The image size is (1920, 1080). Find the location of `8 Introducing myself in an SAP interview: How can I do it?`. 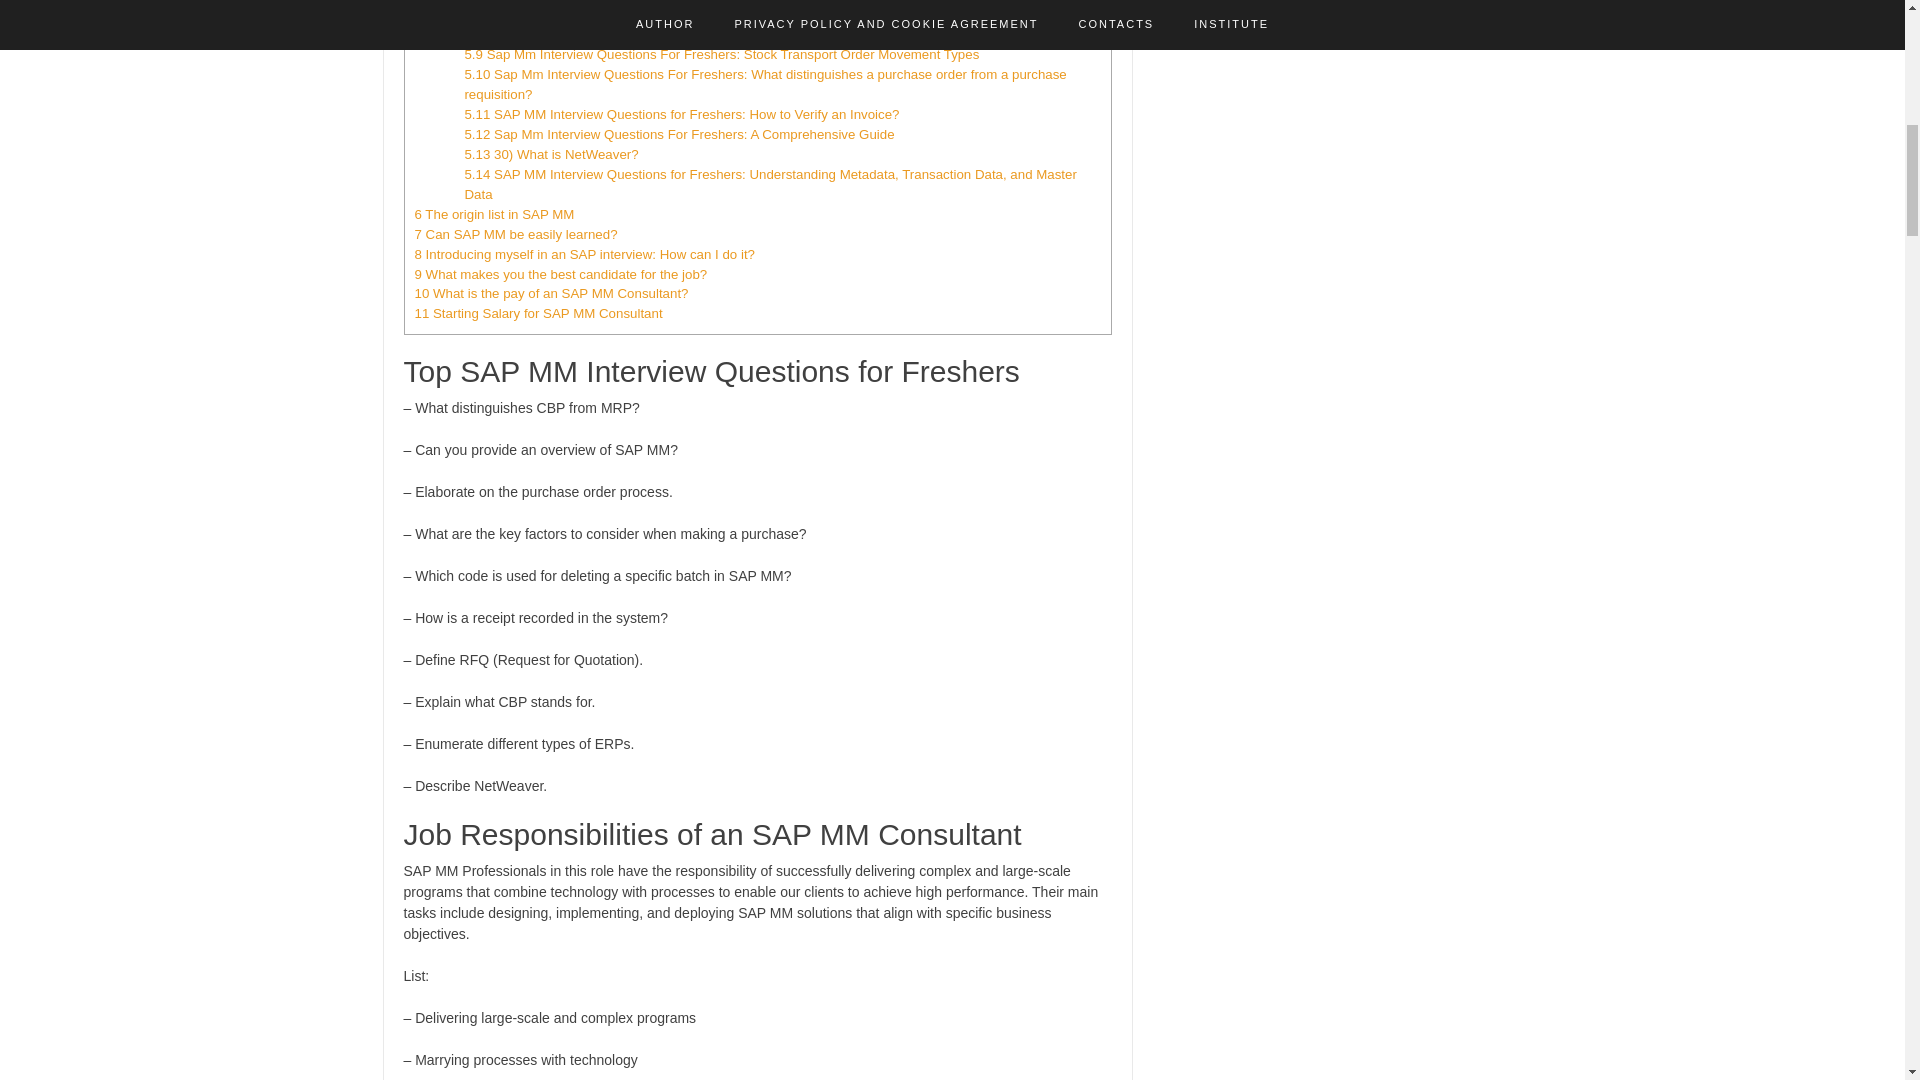

8 Introducing myself in an SAP interview: How can I do it? is located at coordinates (584, 254).